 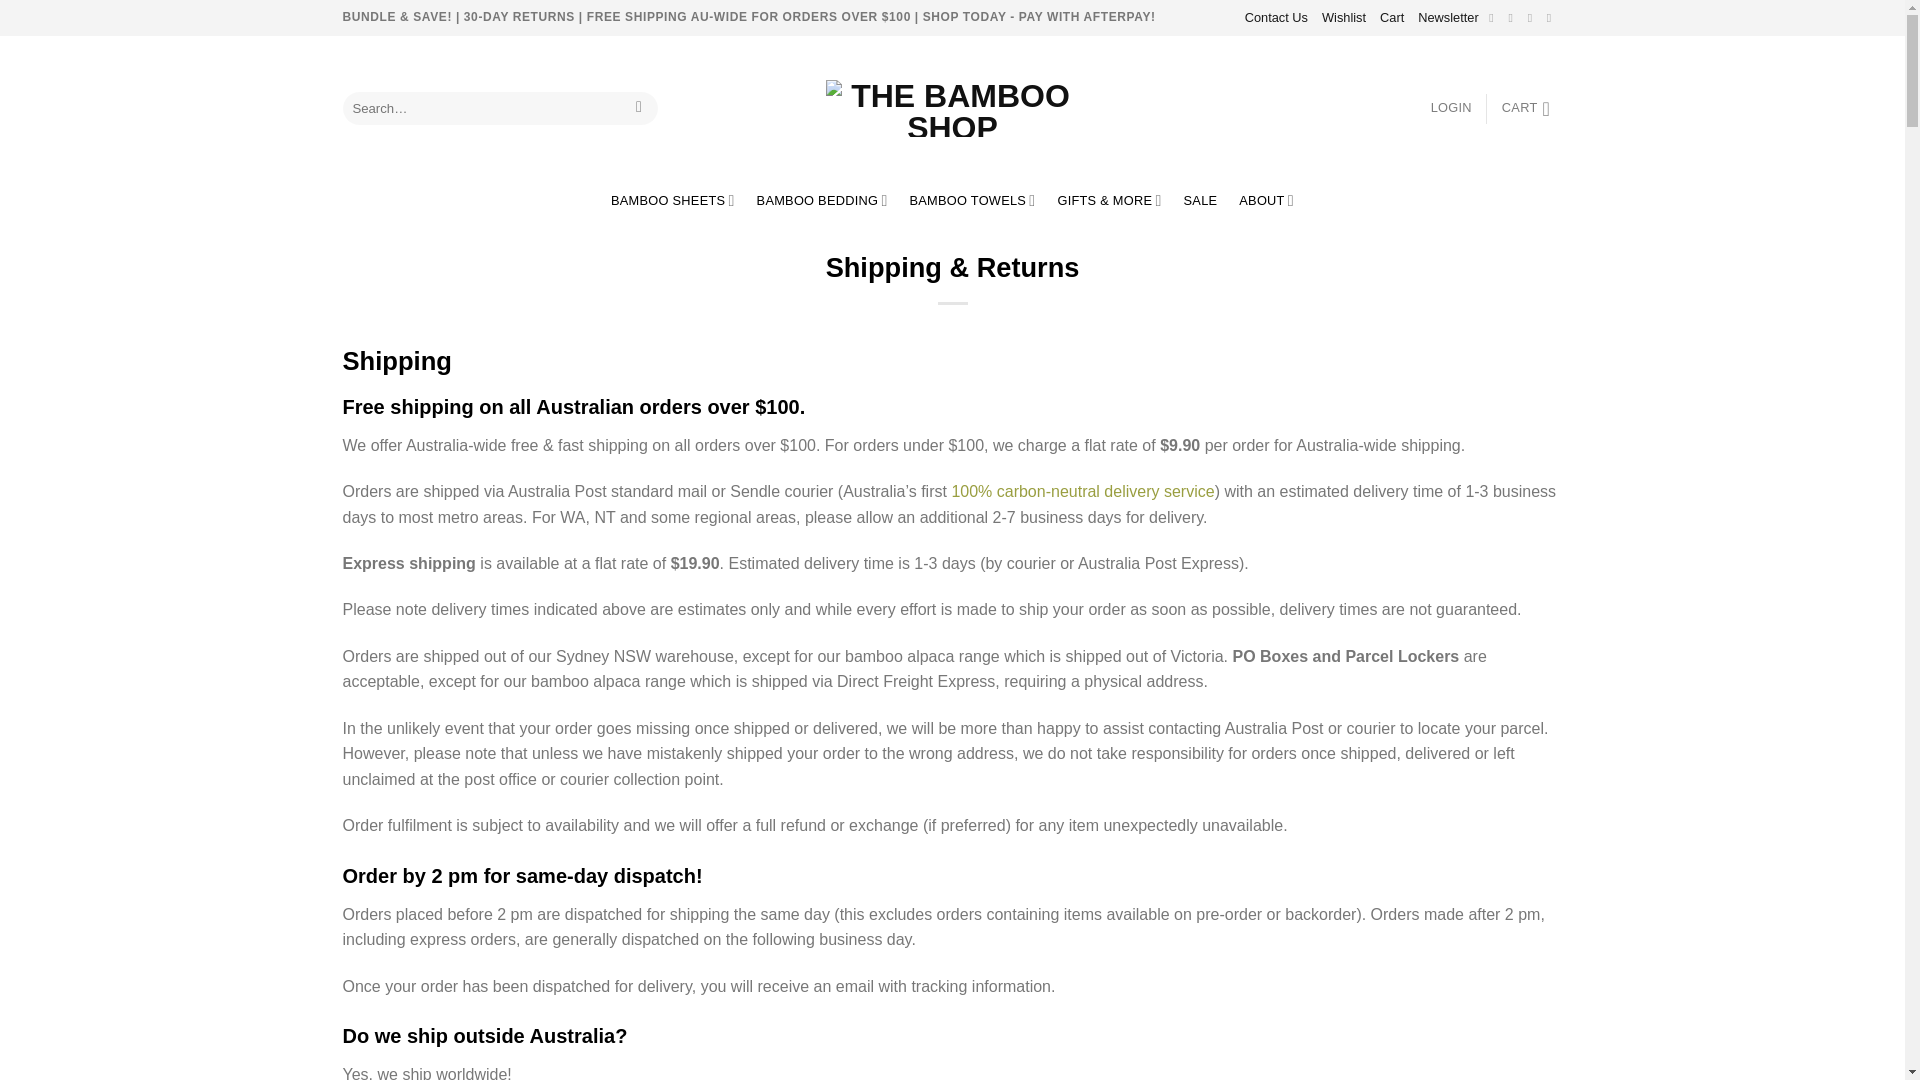 I want to click on Contact Us, so click(x=1276, y=18).